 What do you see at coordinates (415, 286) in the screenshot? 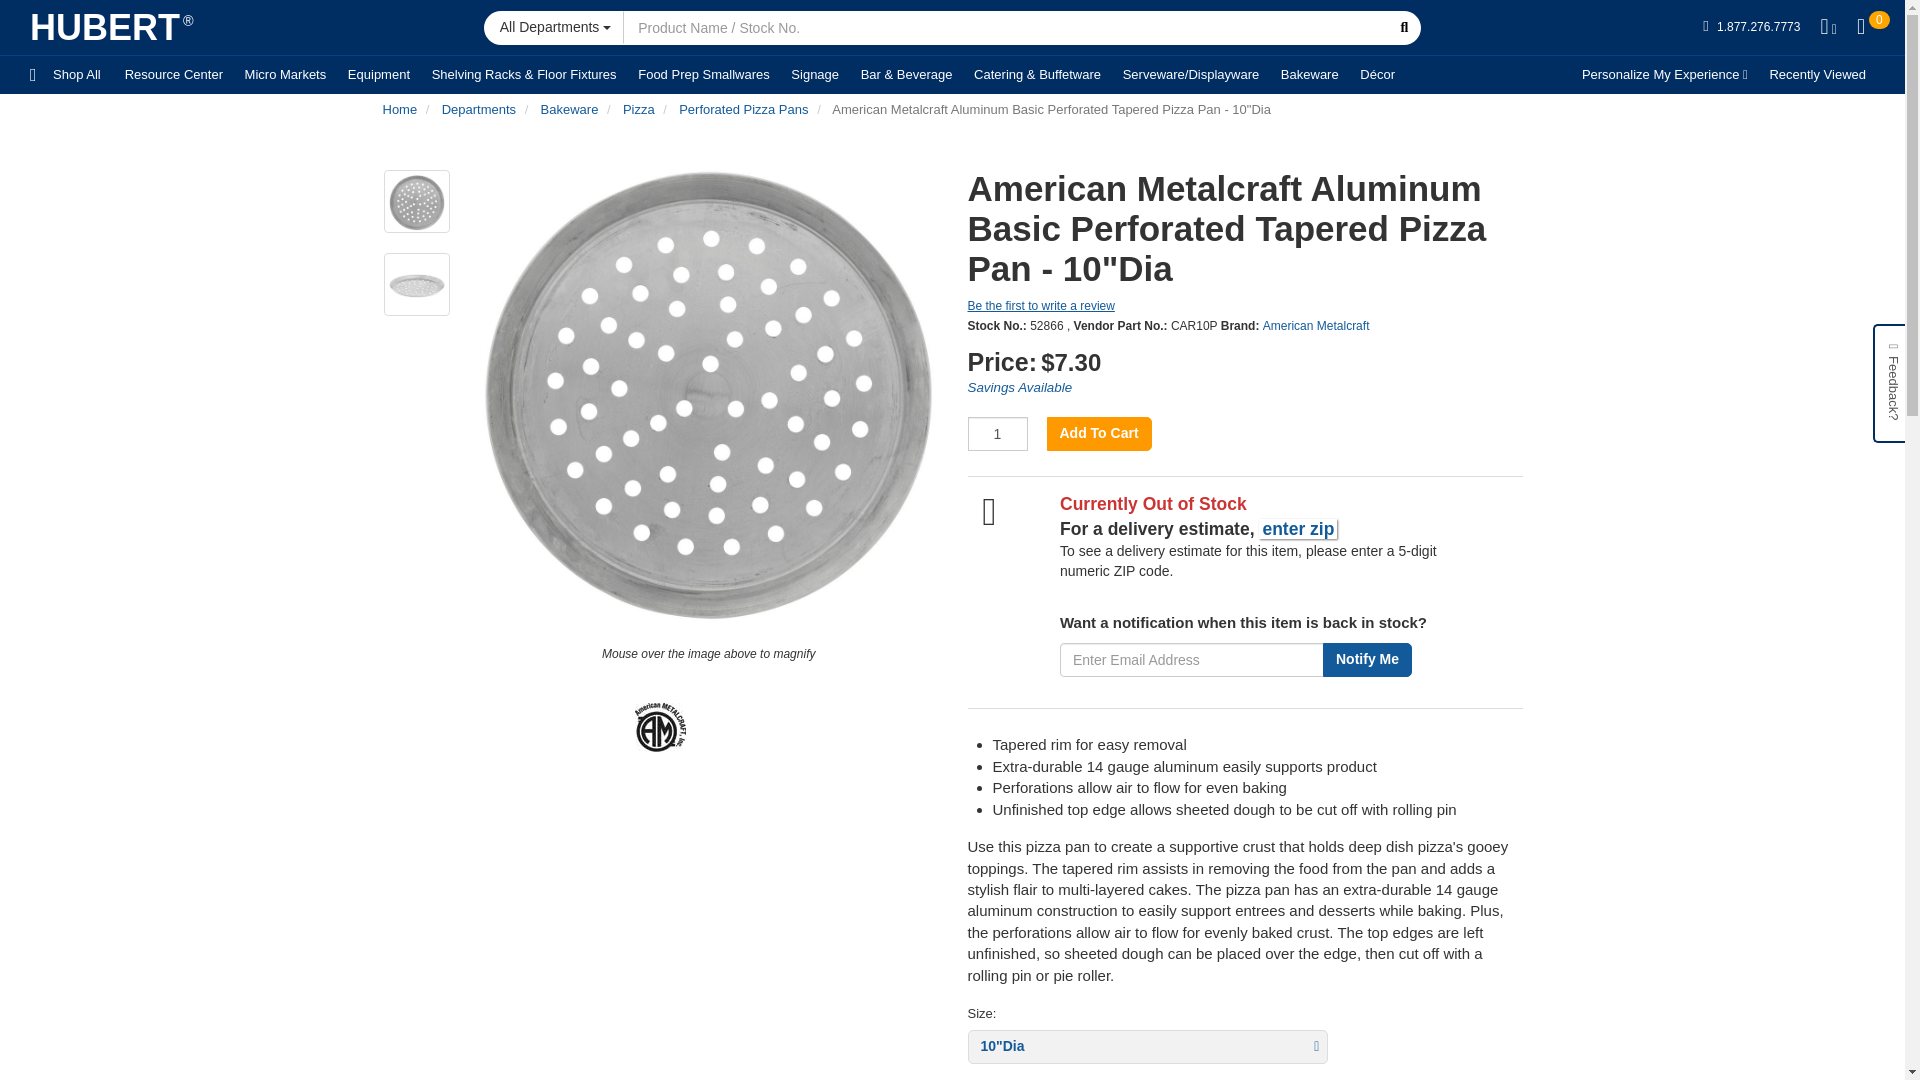
I see `pizza pan` at bounding box center [415, 286].